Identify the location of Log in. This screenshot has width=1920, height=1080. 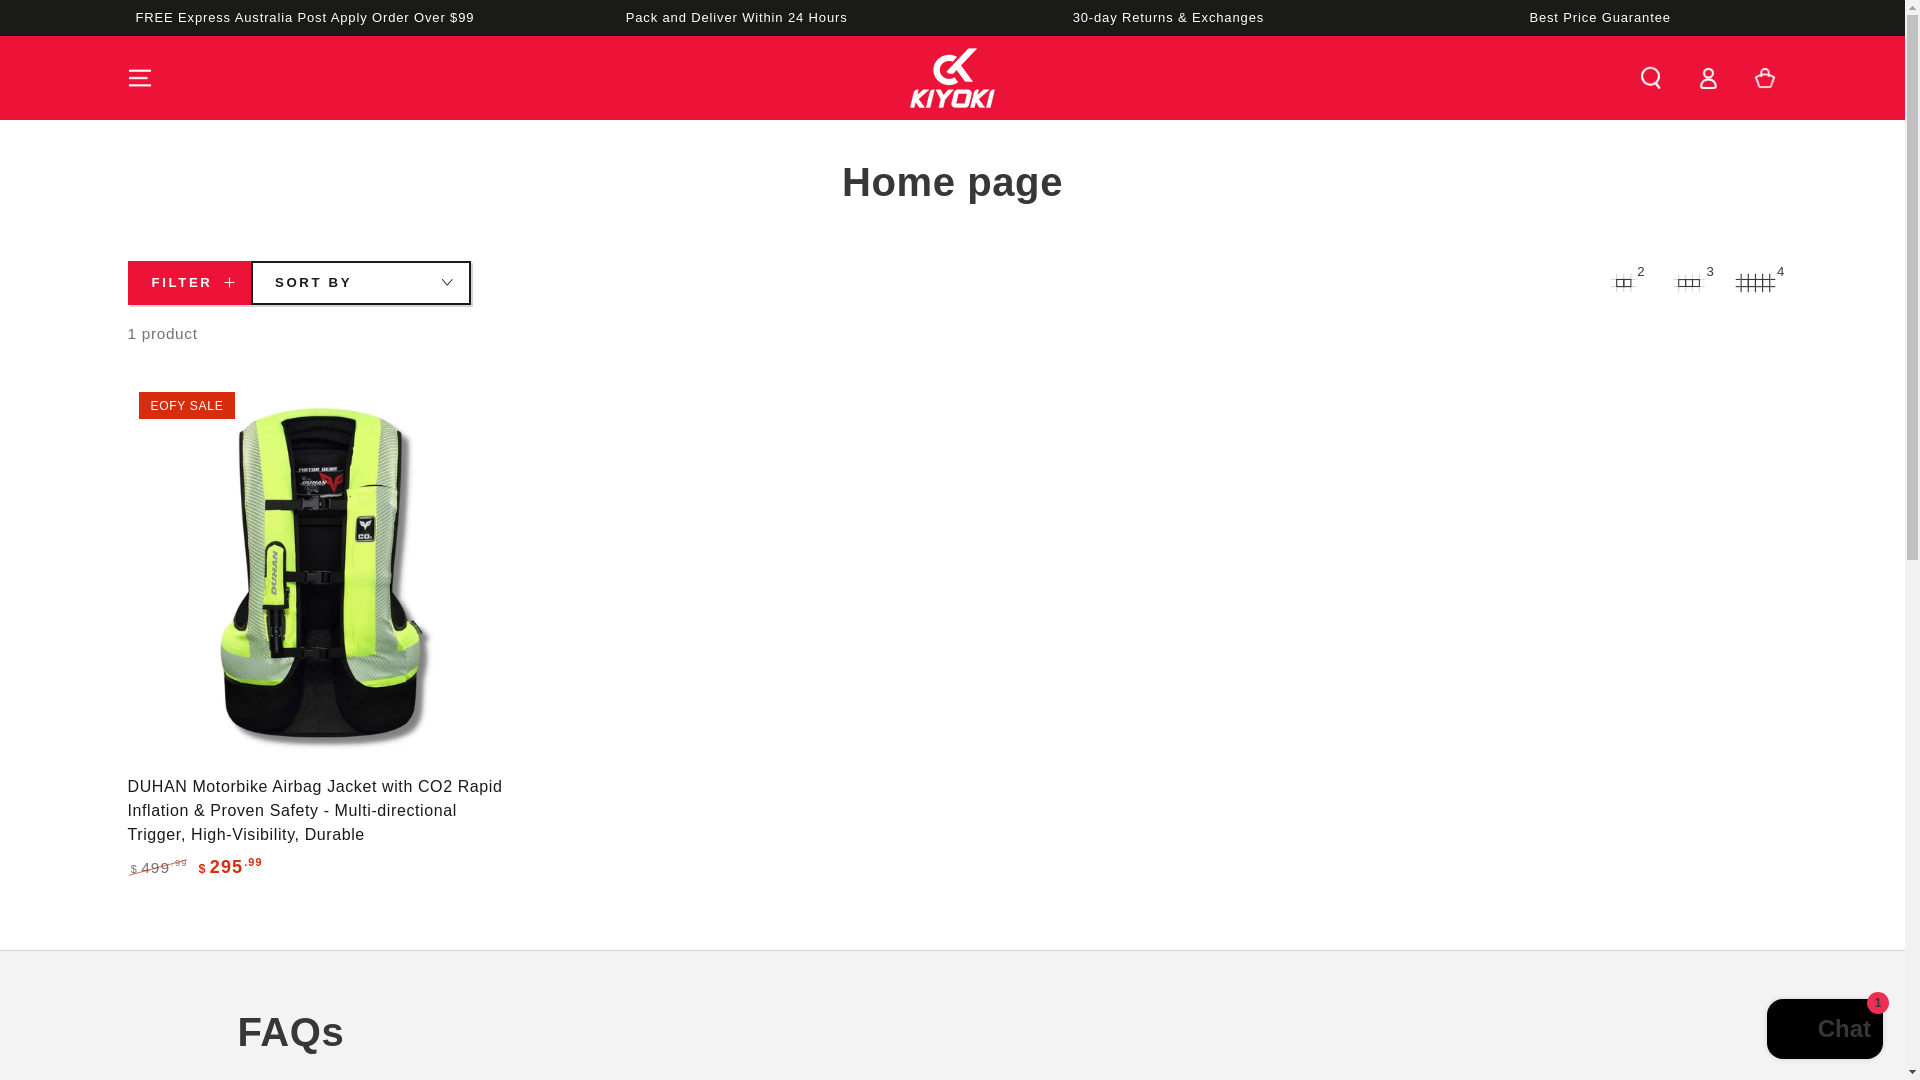
(1708, 78).